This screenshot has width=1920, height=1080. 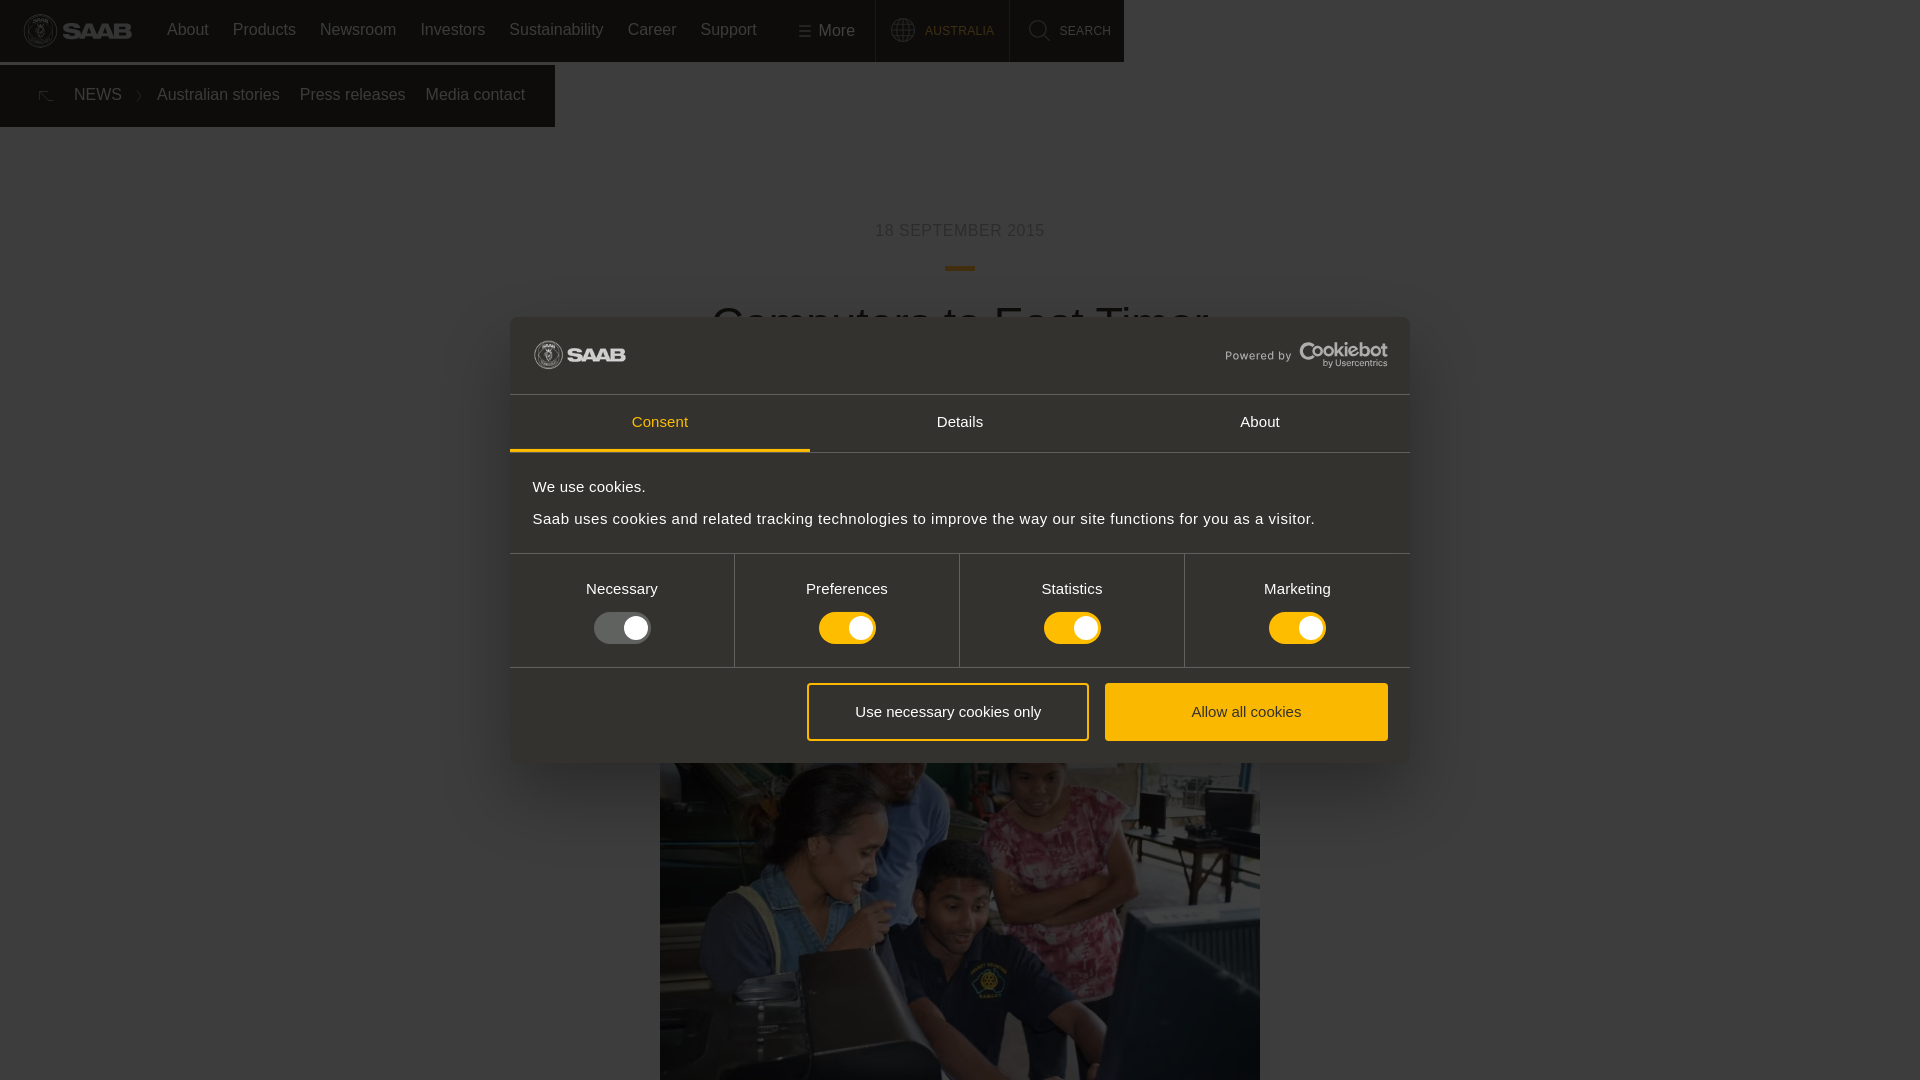 What do you see at coordinates (1259, 424) in the screenshot?
I see `About` at bounding box center [1259, 424].